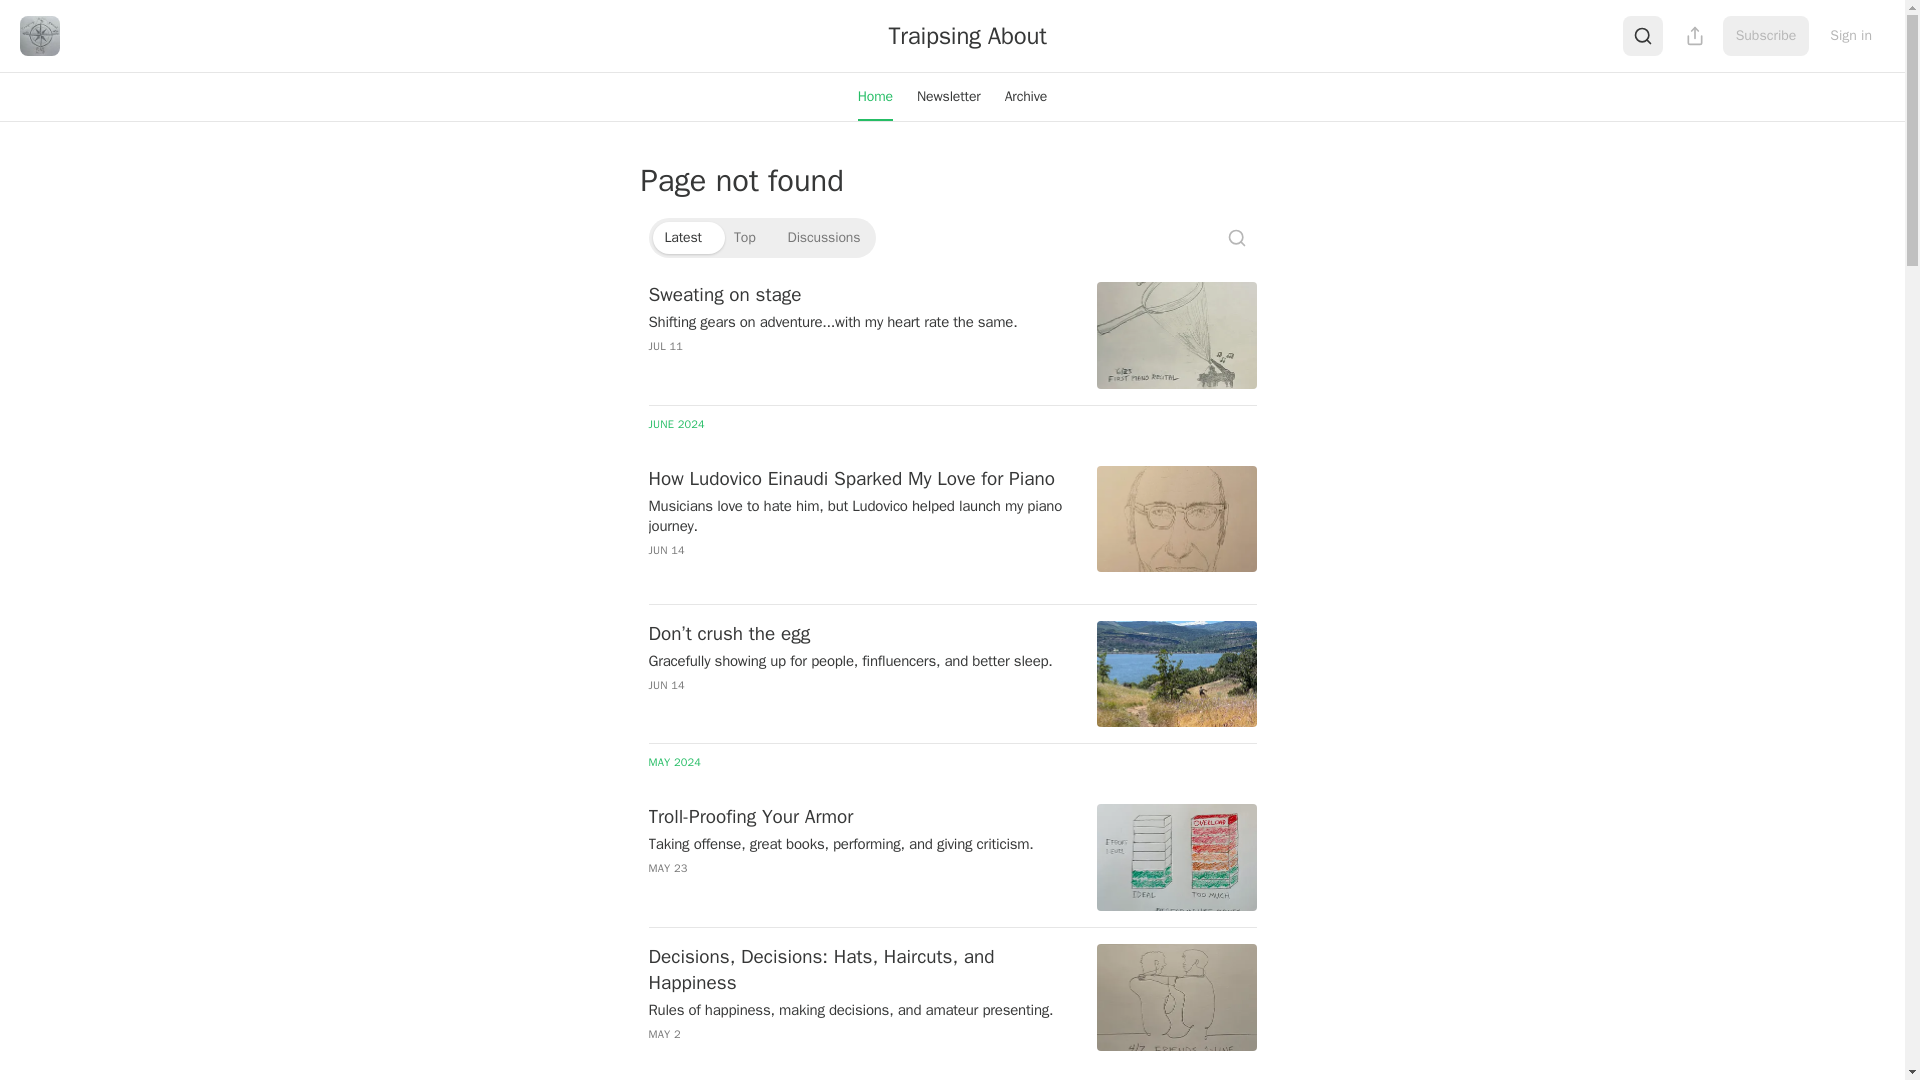 The width and height of the screenshot is (1920, 1080). I want to click on How Ludovico Einaudi Sparked My Love for Piano, so click(860, 478).